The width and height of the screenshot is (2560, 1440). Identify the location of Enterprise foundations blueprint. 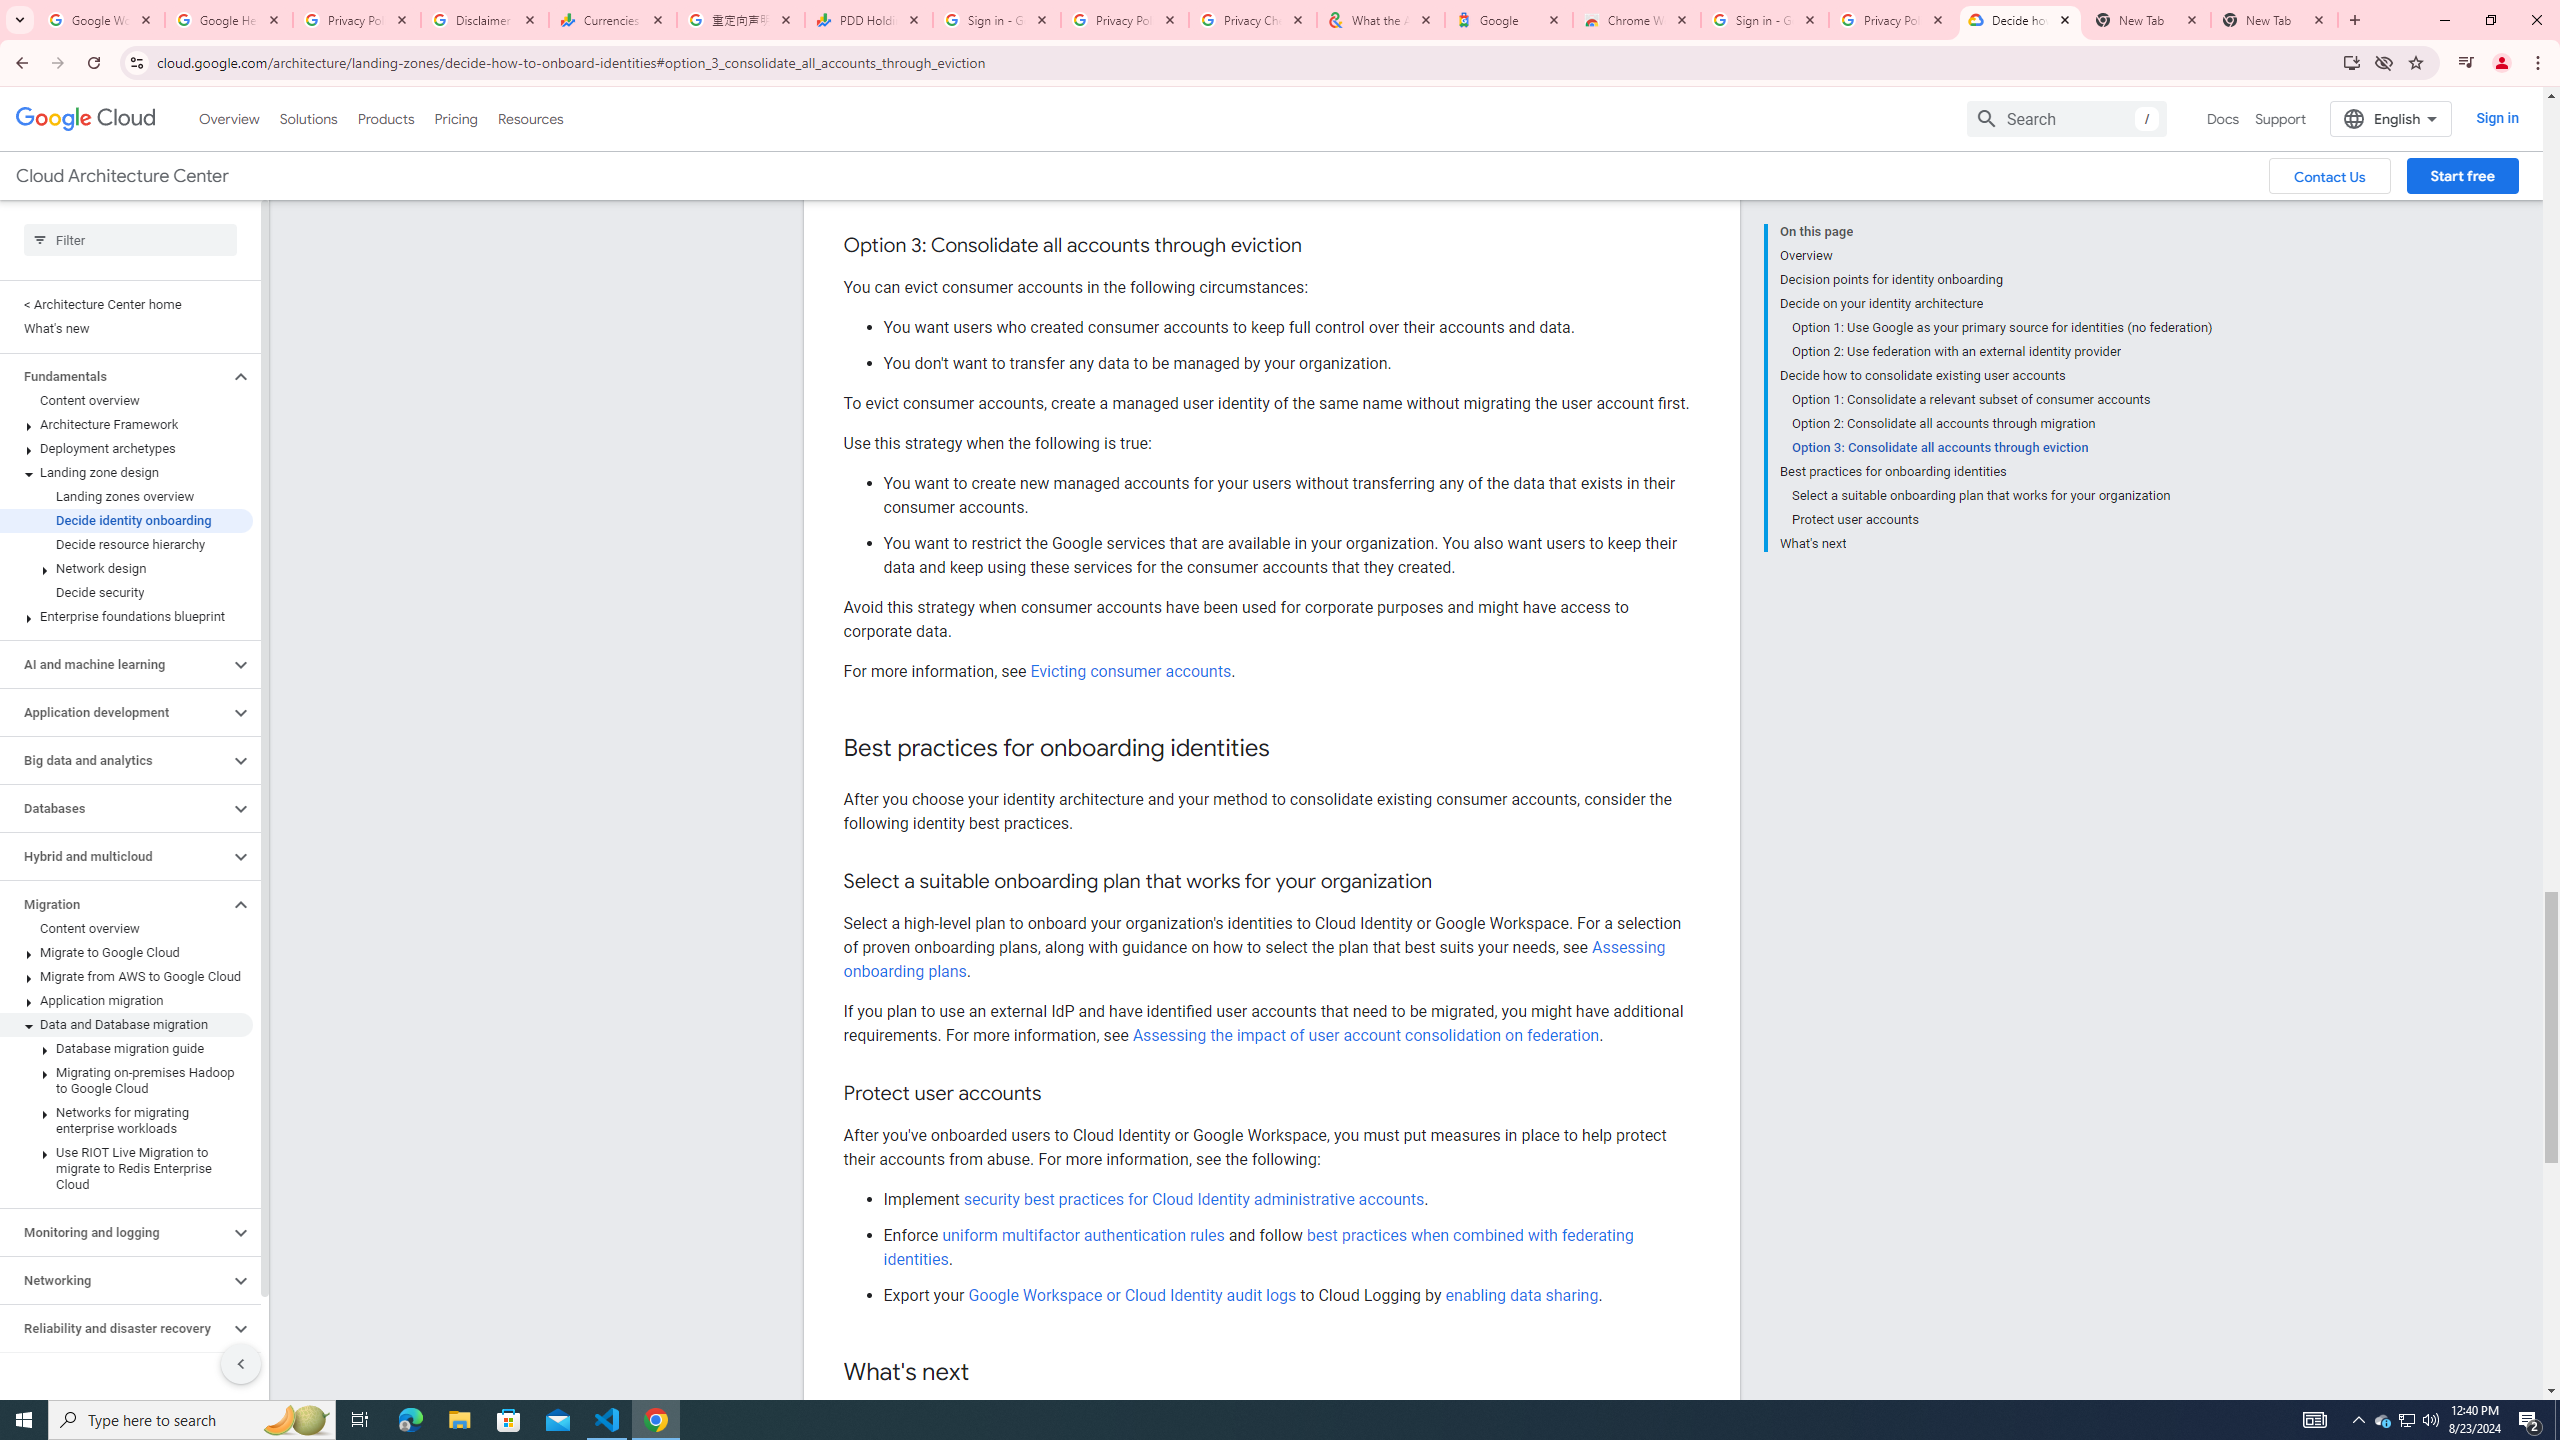
(126, 616).